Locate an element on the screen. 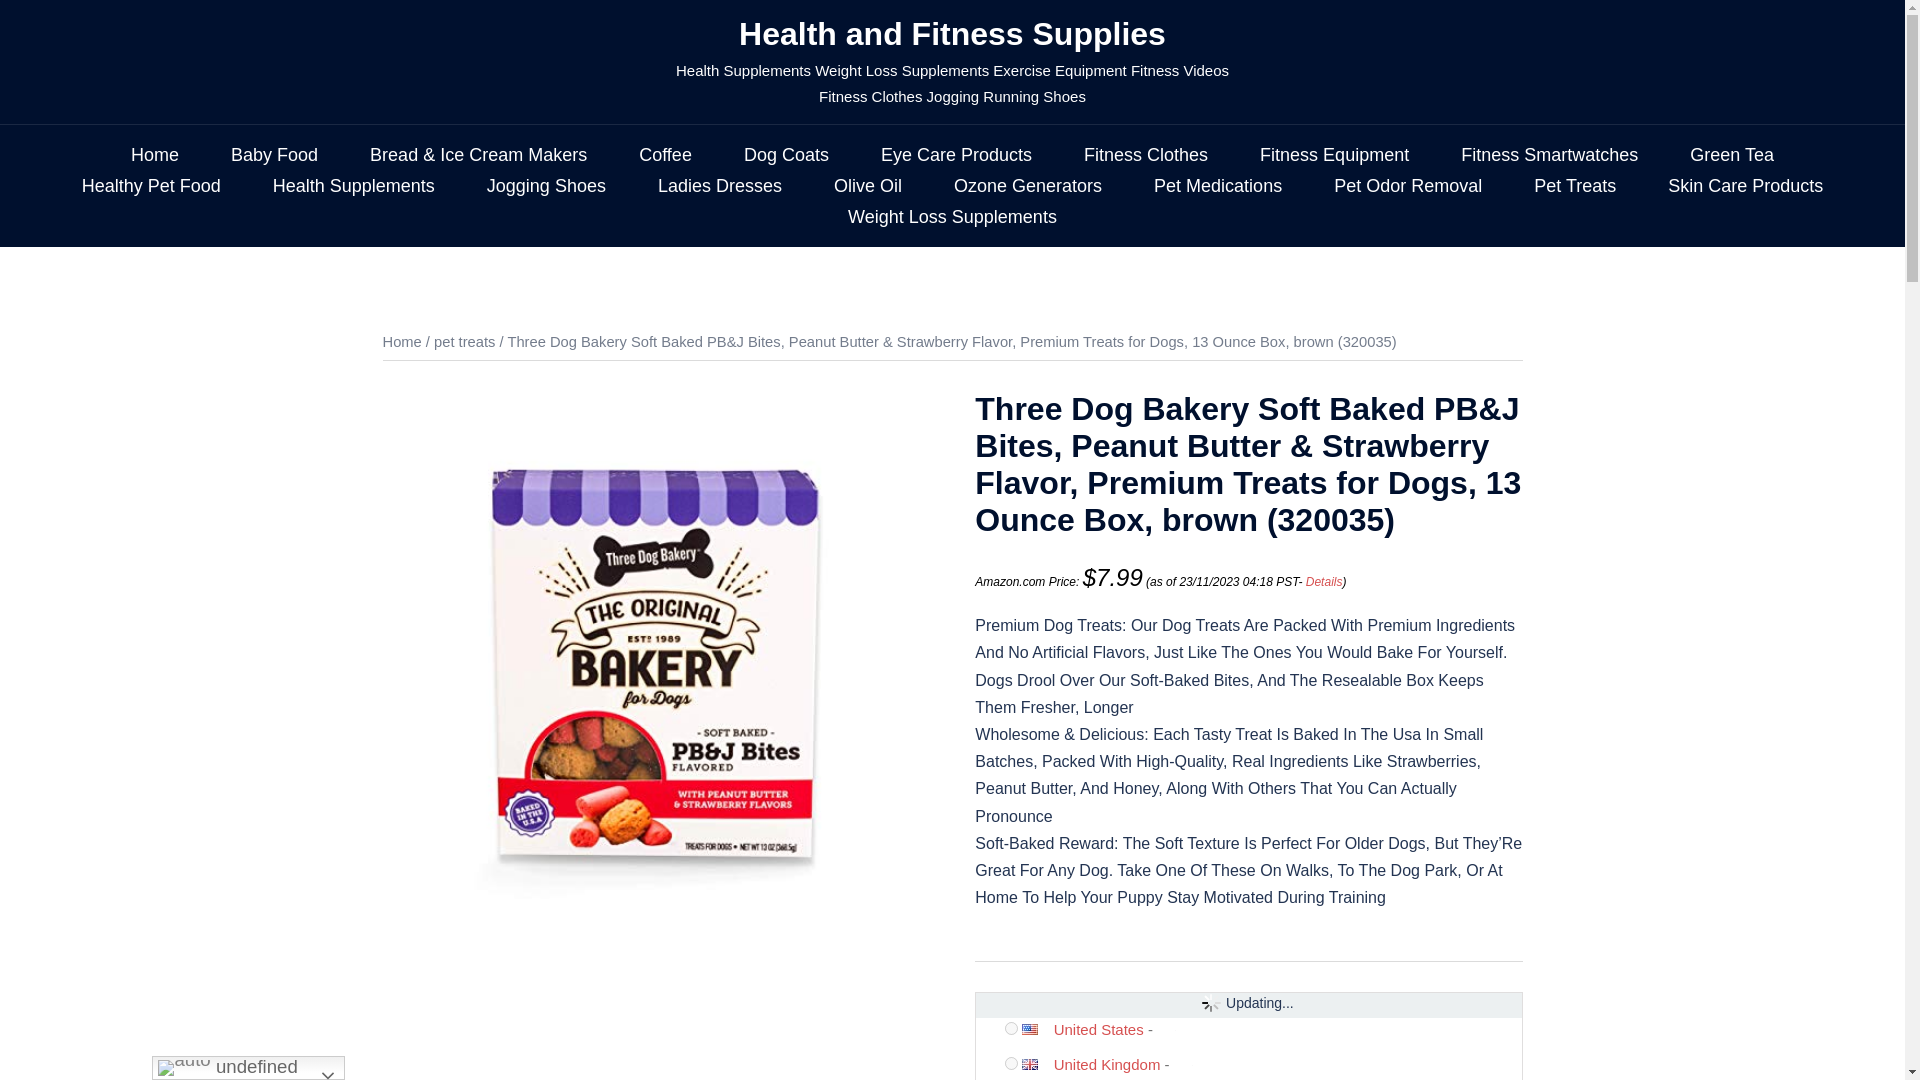 The height and width of the screenshot is (1080, 1920). United States is located at coordinates (1036, 1028).